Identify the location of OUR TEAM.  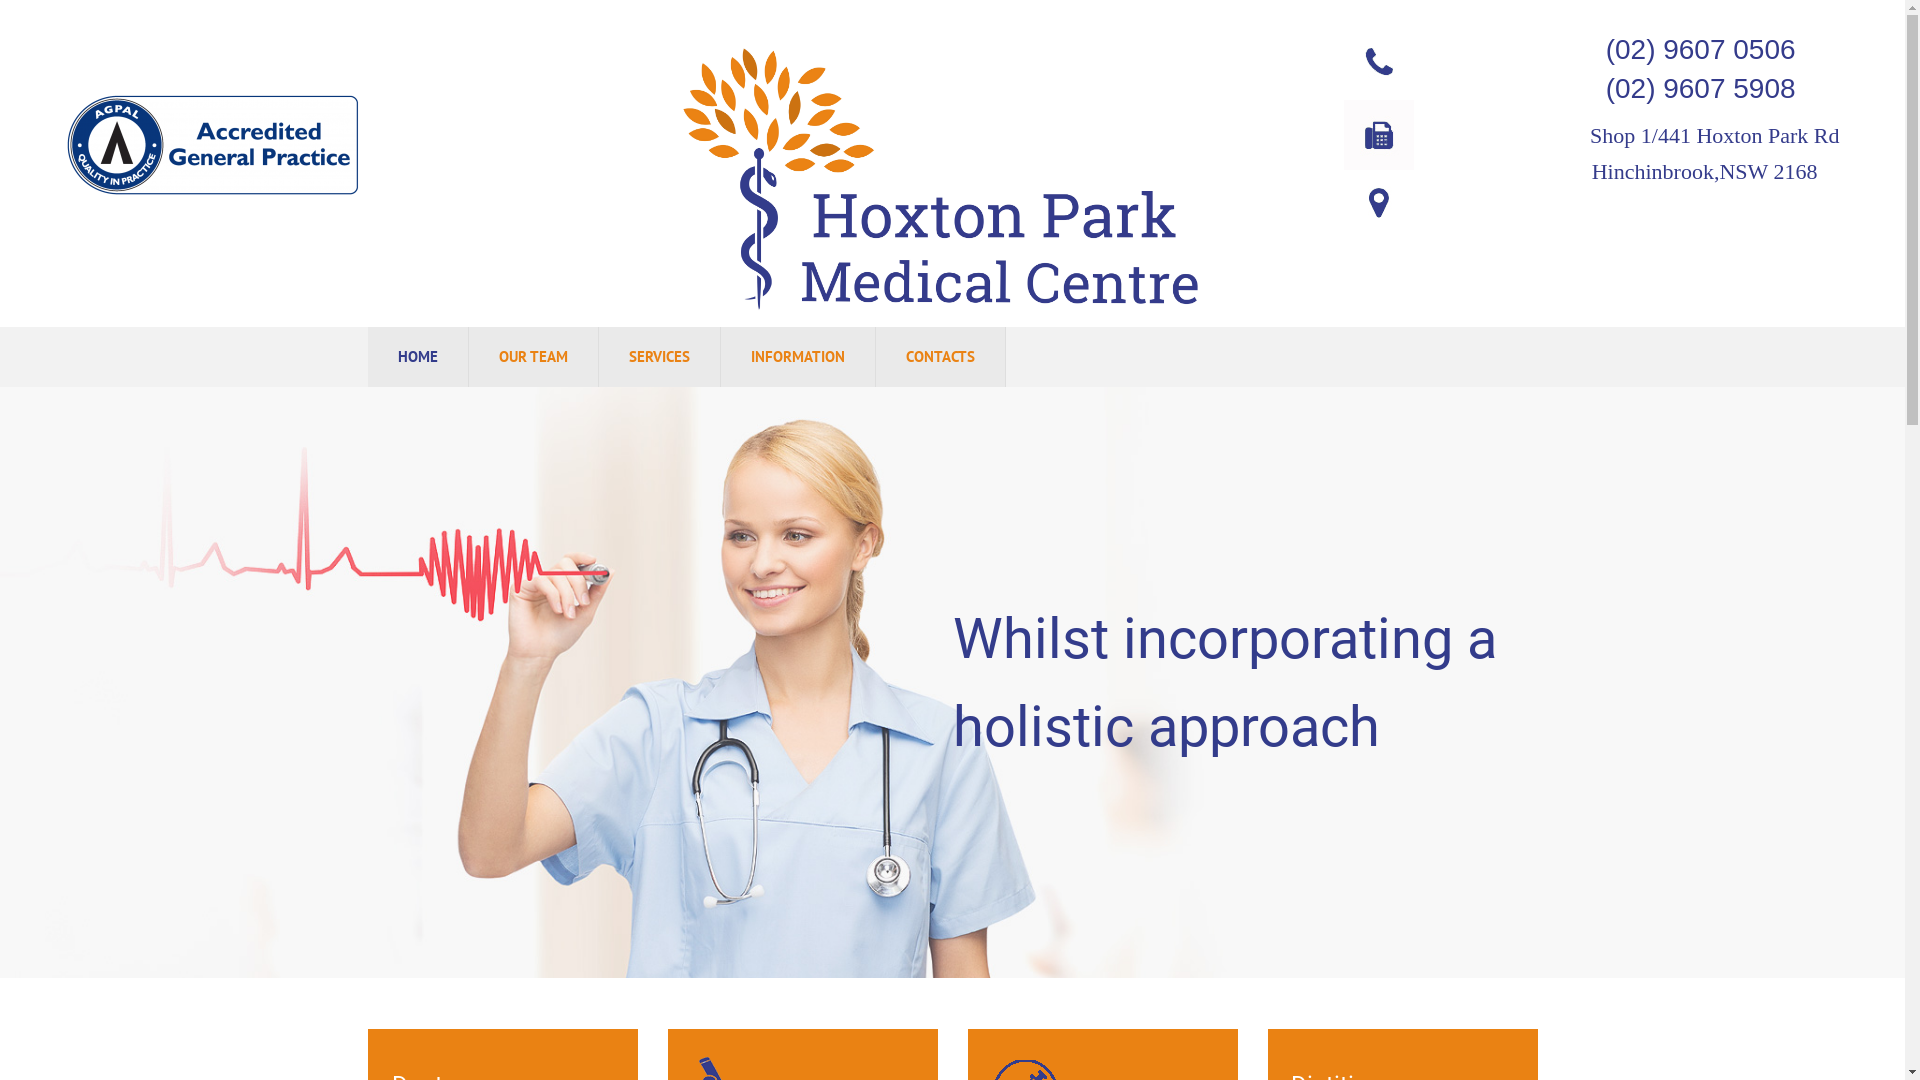
(532, 357).